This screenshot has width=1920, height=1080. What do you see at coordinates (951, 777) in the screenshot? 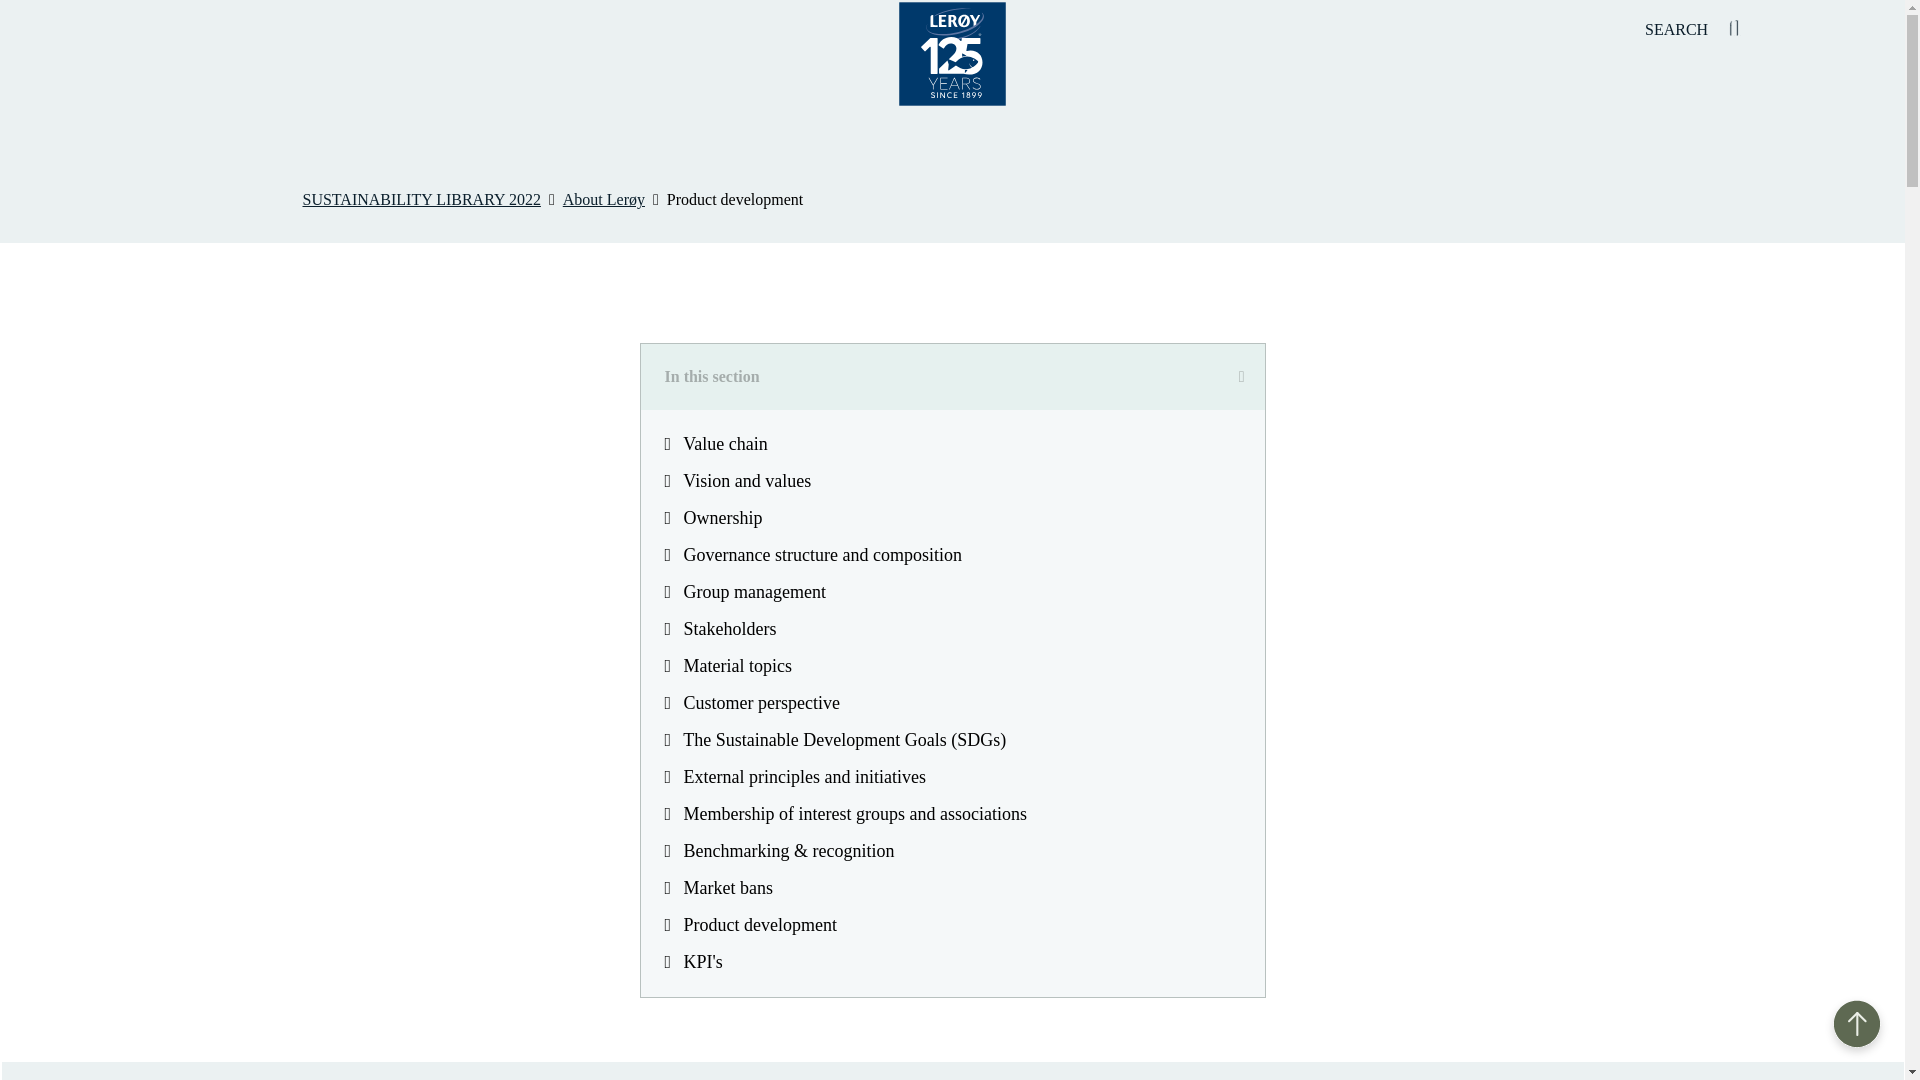
I see `External principles and initiatives` at bounding box center [951, 777].